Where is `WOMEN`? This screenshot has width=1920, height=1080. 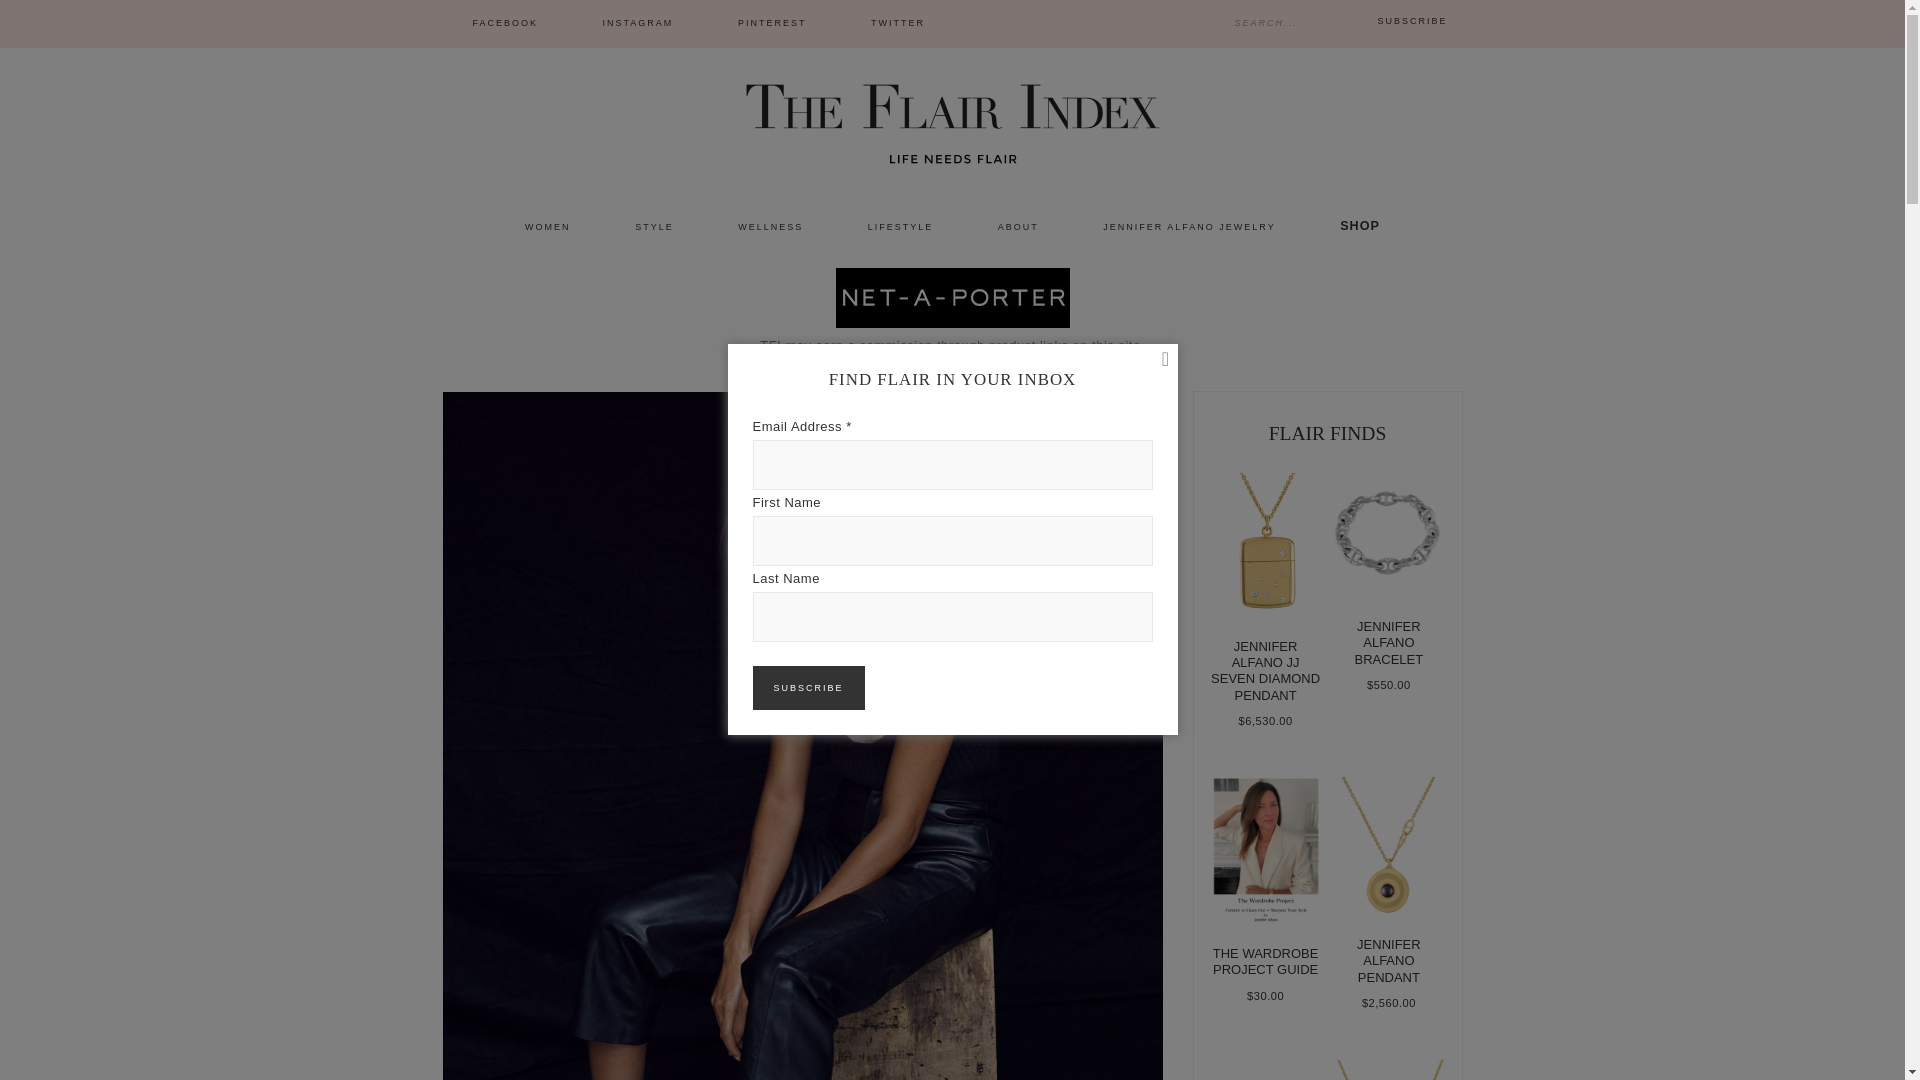
WOMEN is located at coordinates (548, 228).